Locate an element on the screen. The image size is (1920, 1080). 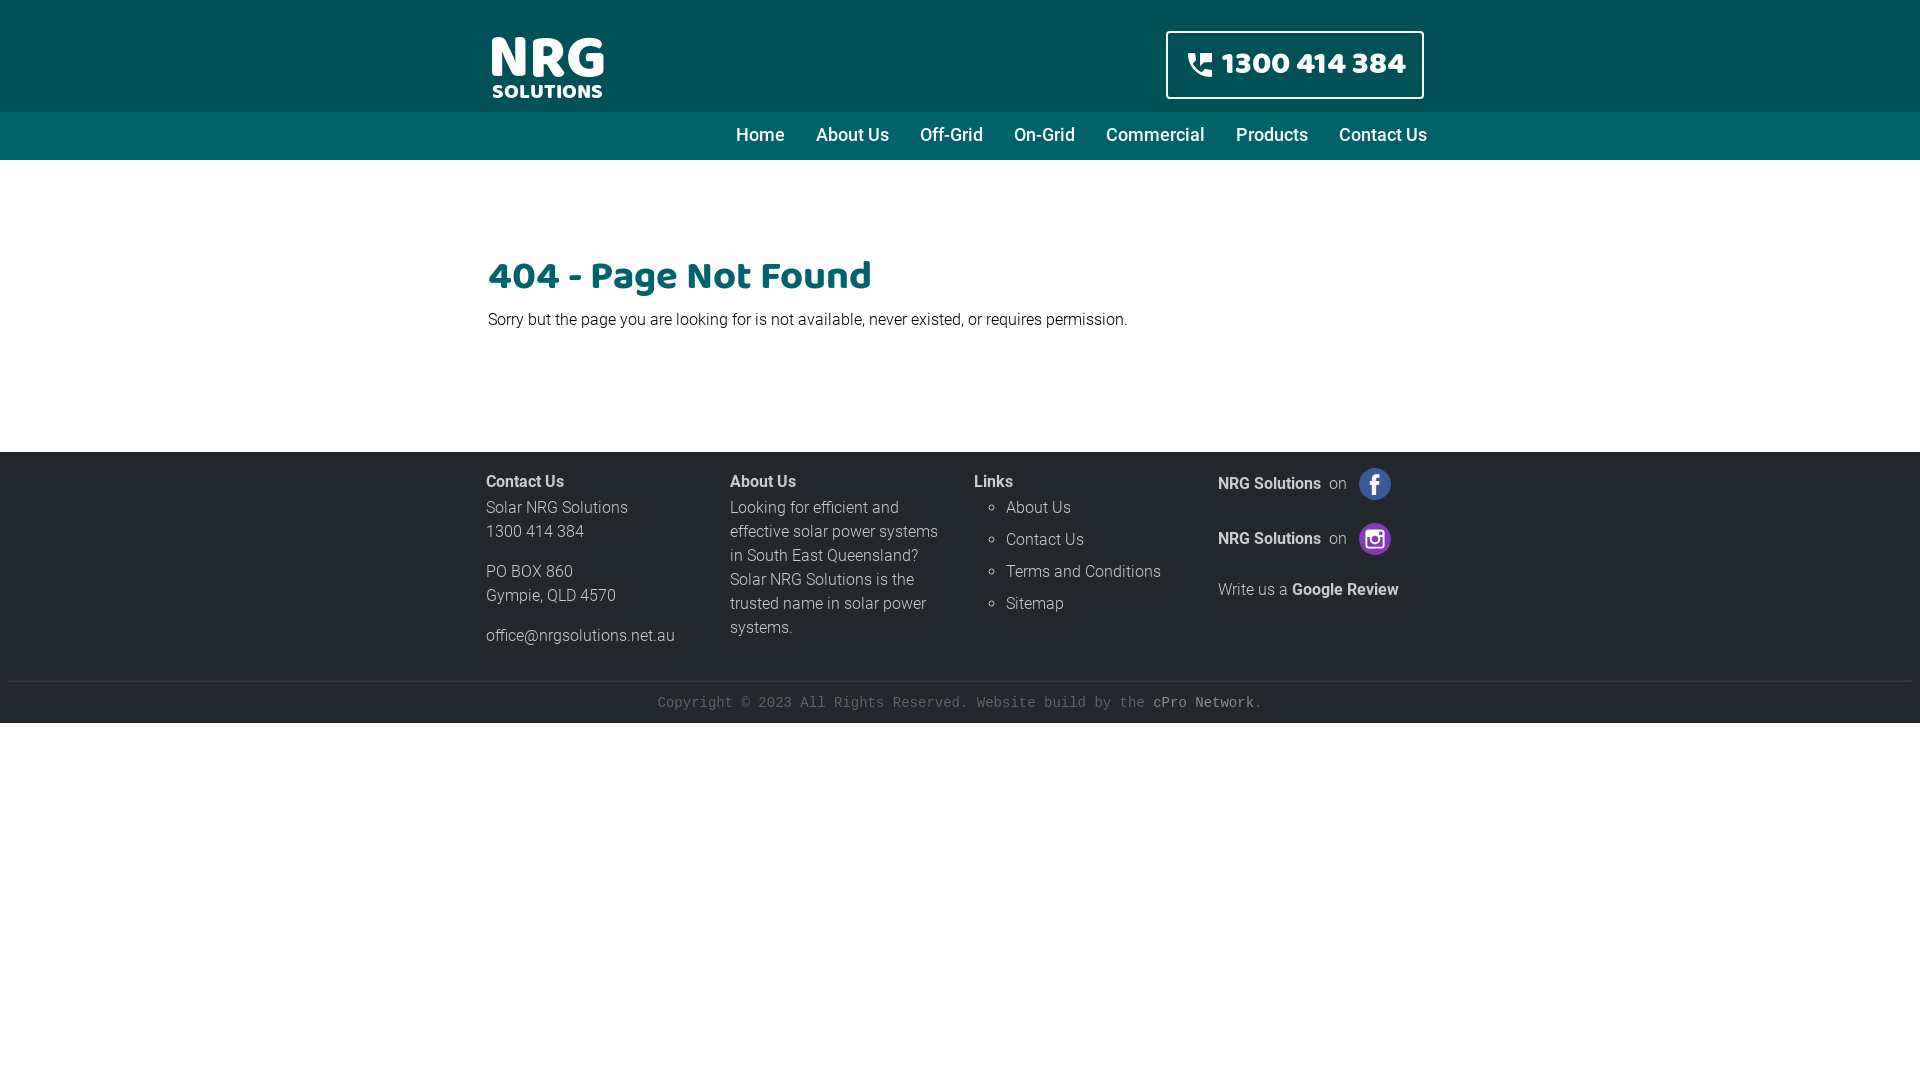
Contact Us is located at coordinates (525, 482).